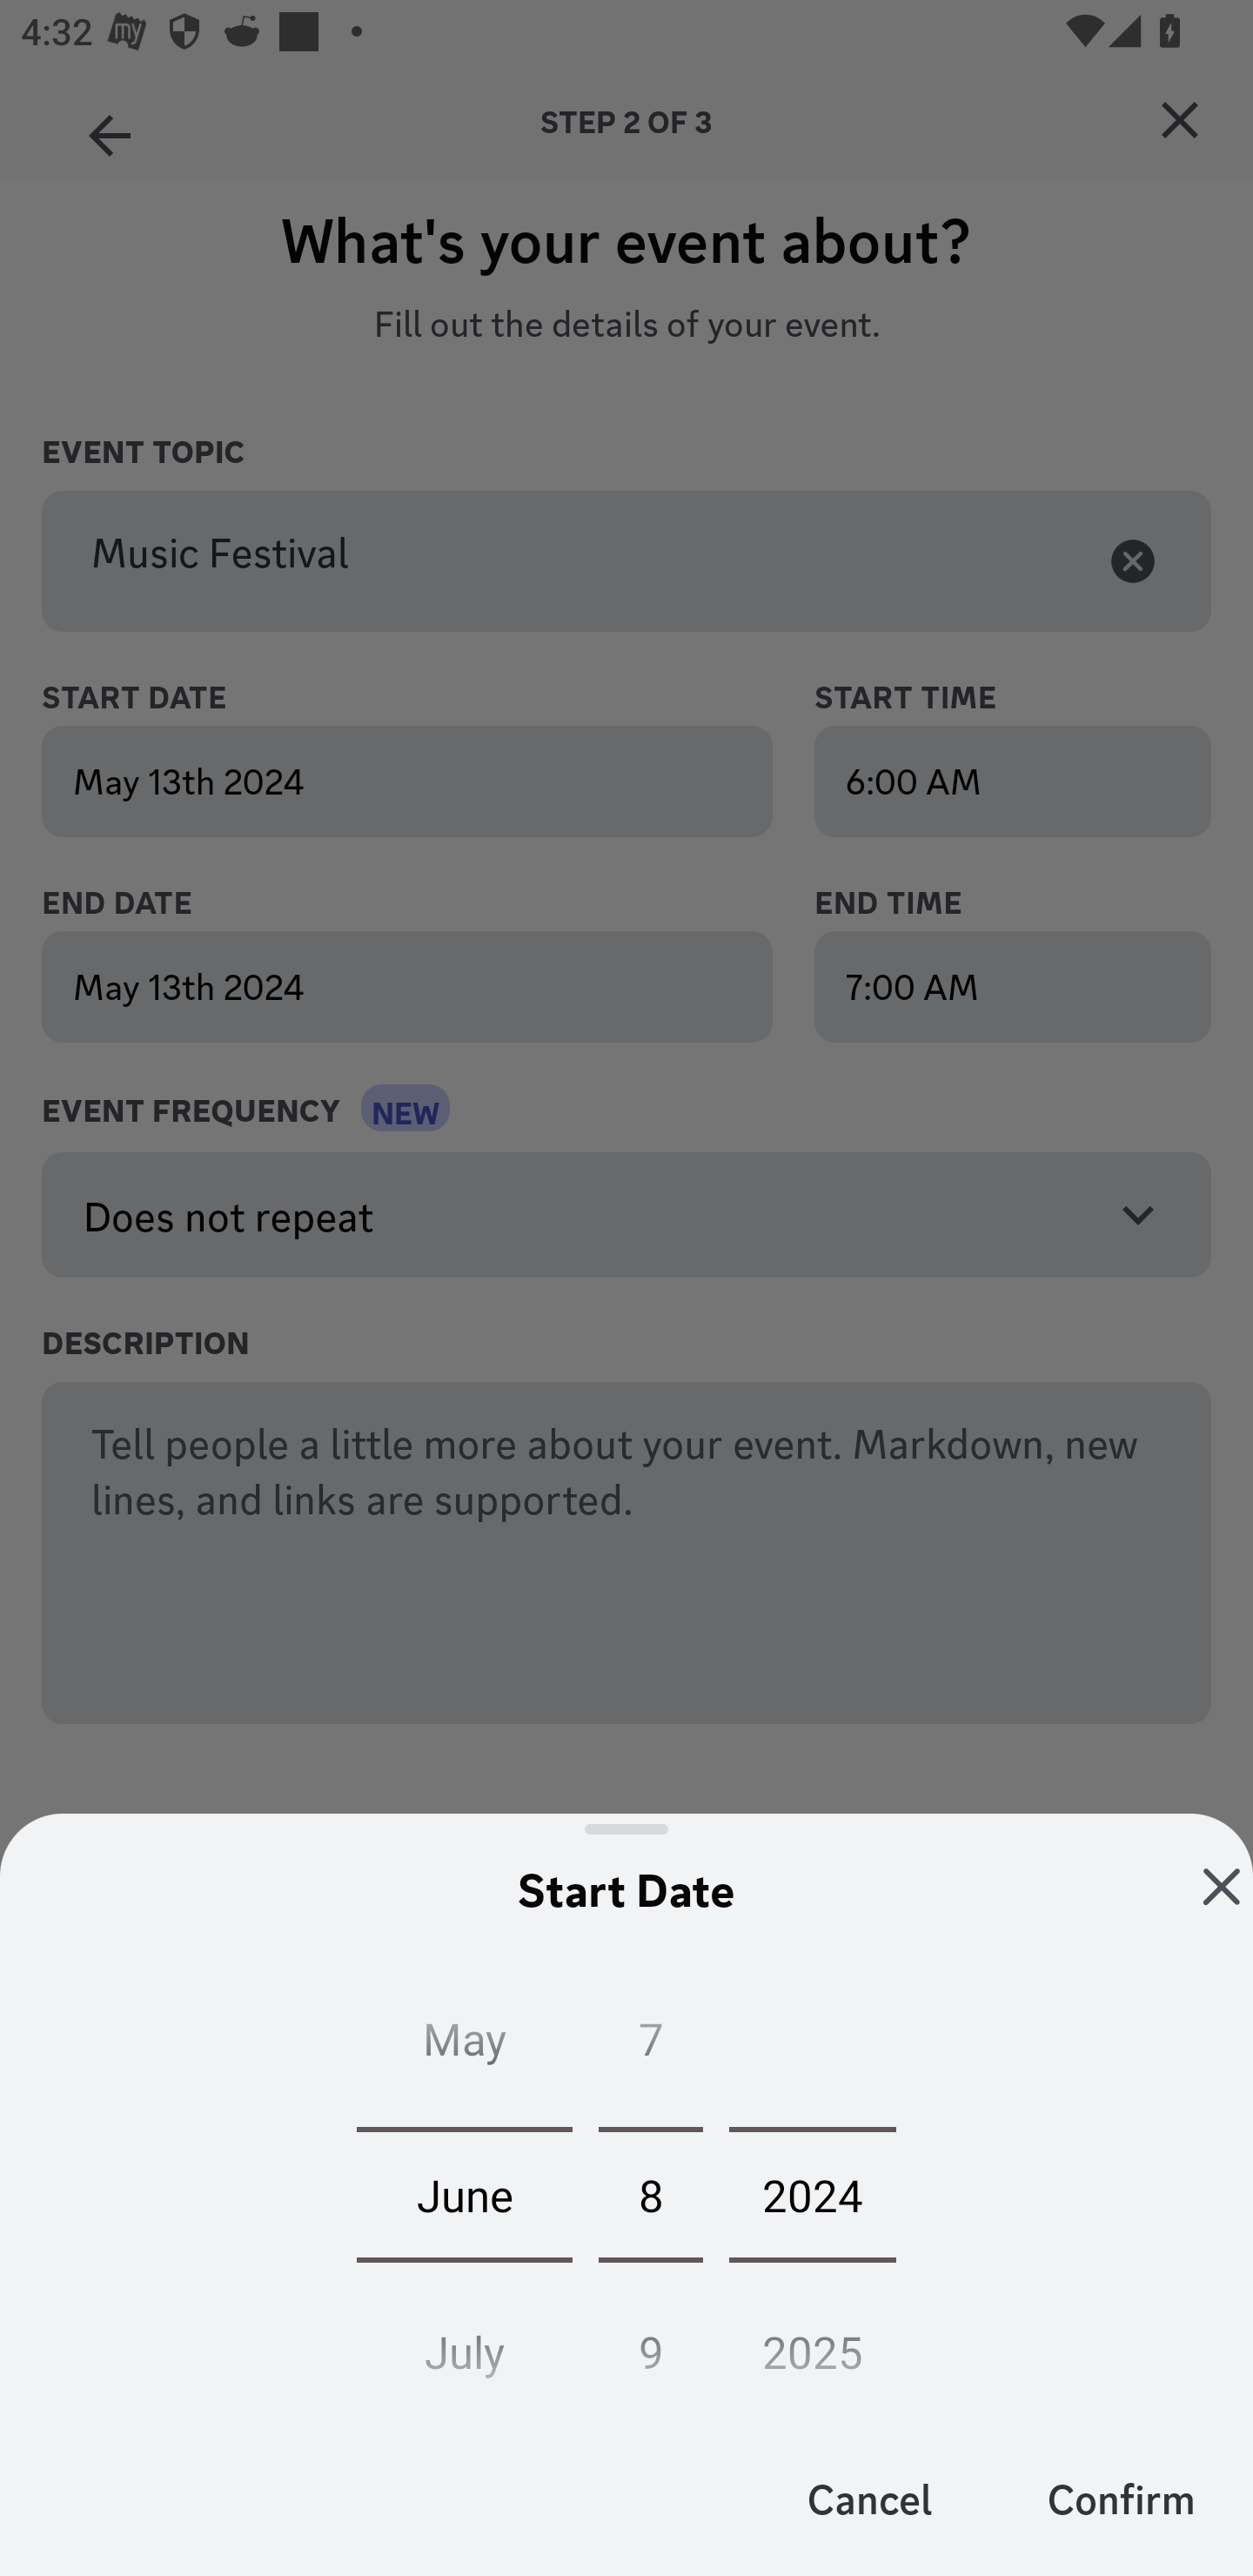 Image resolution: width=1253 pixels, height=2576 pixels. I want to click on Cancel, so click(870, 2498).